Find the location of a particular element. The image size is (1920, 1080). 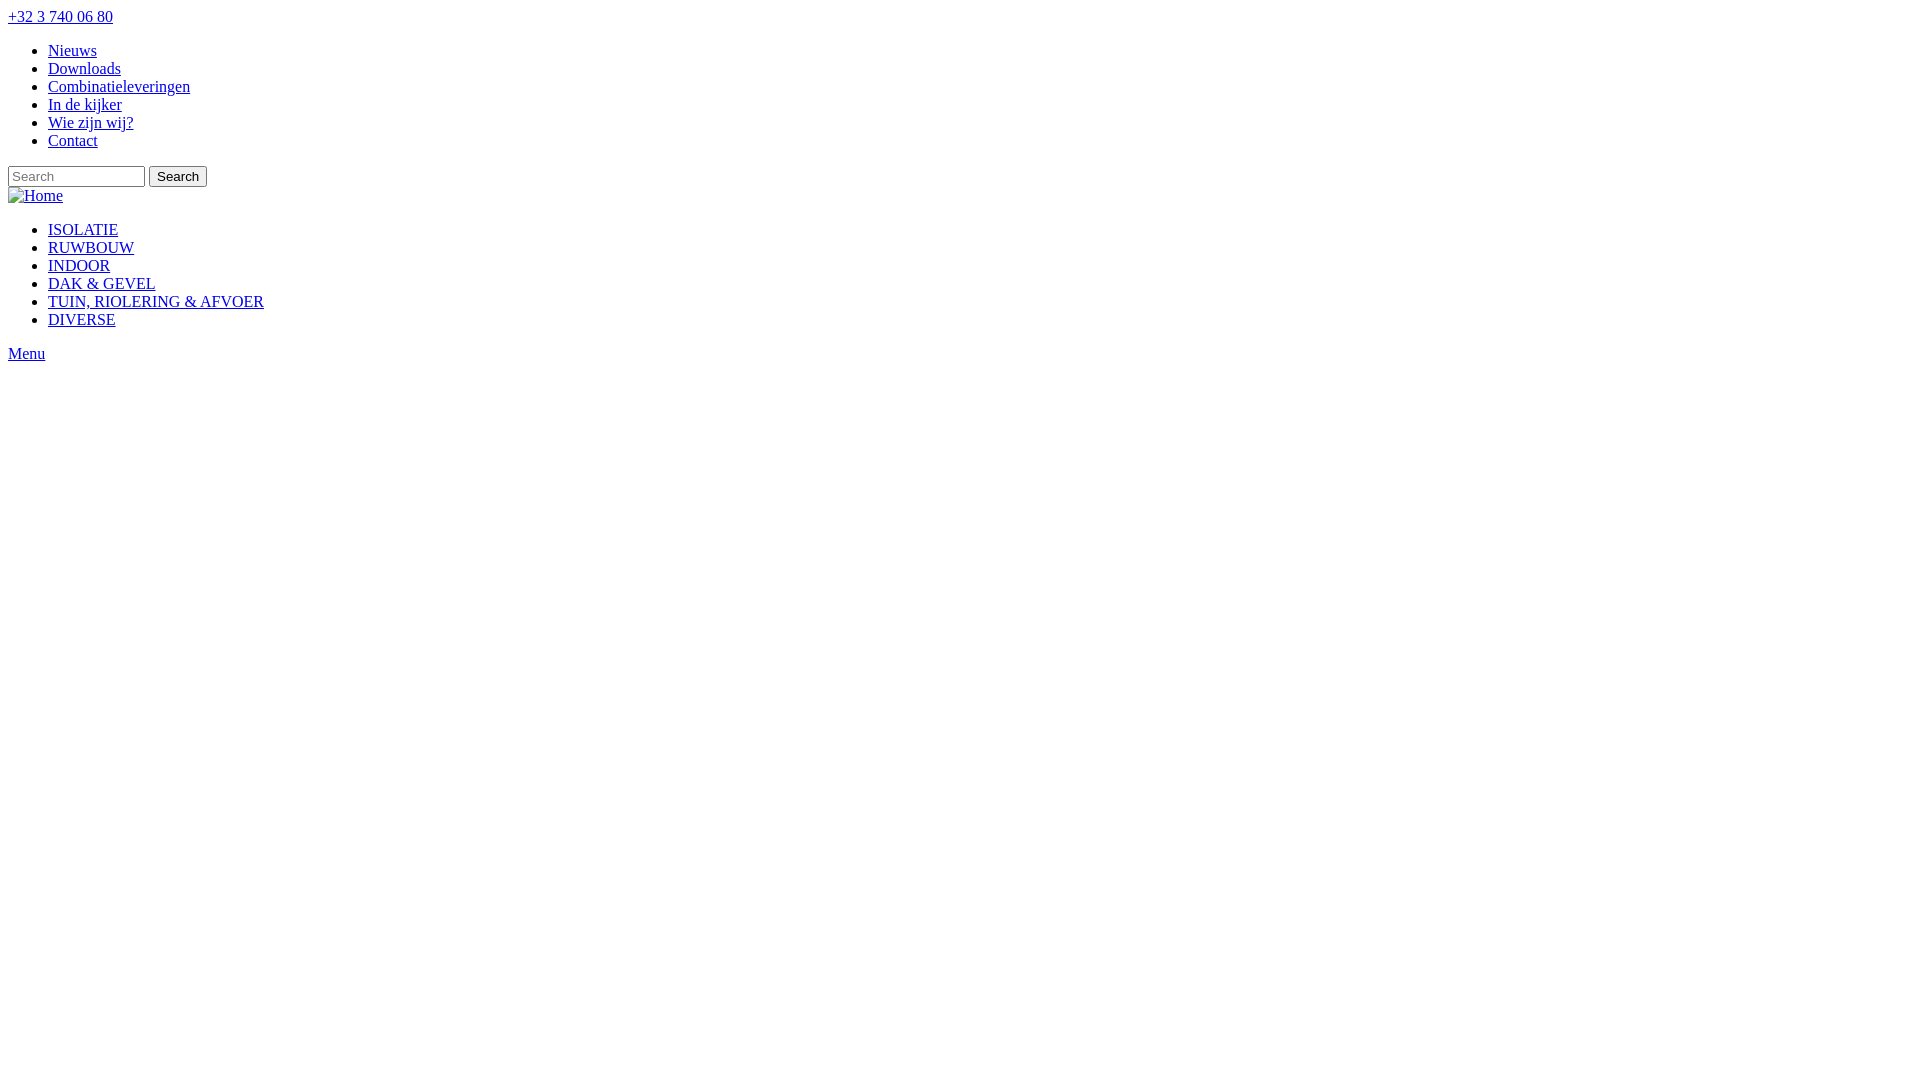

Downloads is located at coordinates (84, 68).